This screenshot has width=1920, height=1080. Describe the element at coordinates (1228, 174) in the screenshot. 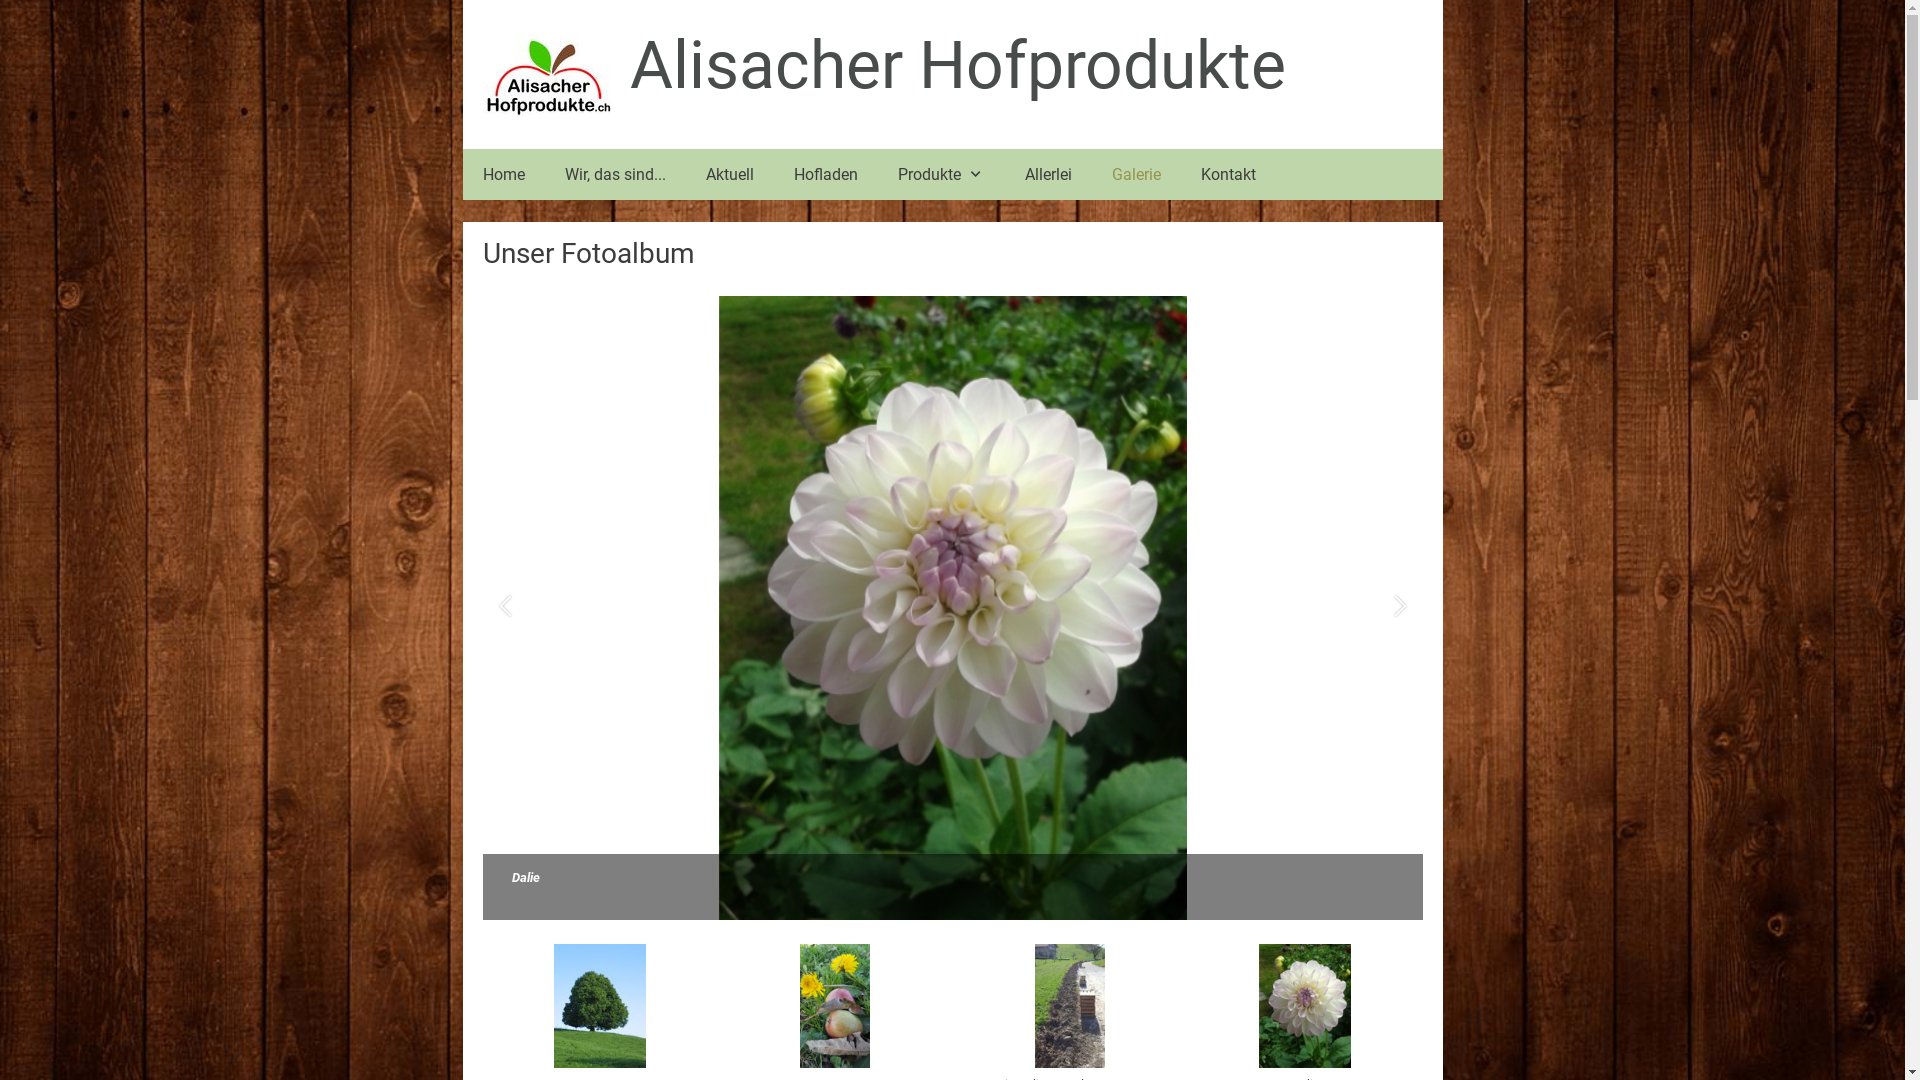

I see `Kontakt` at that location.